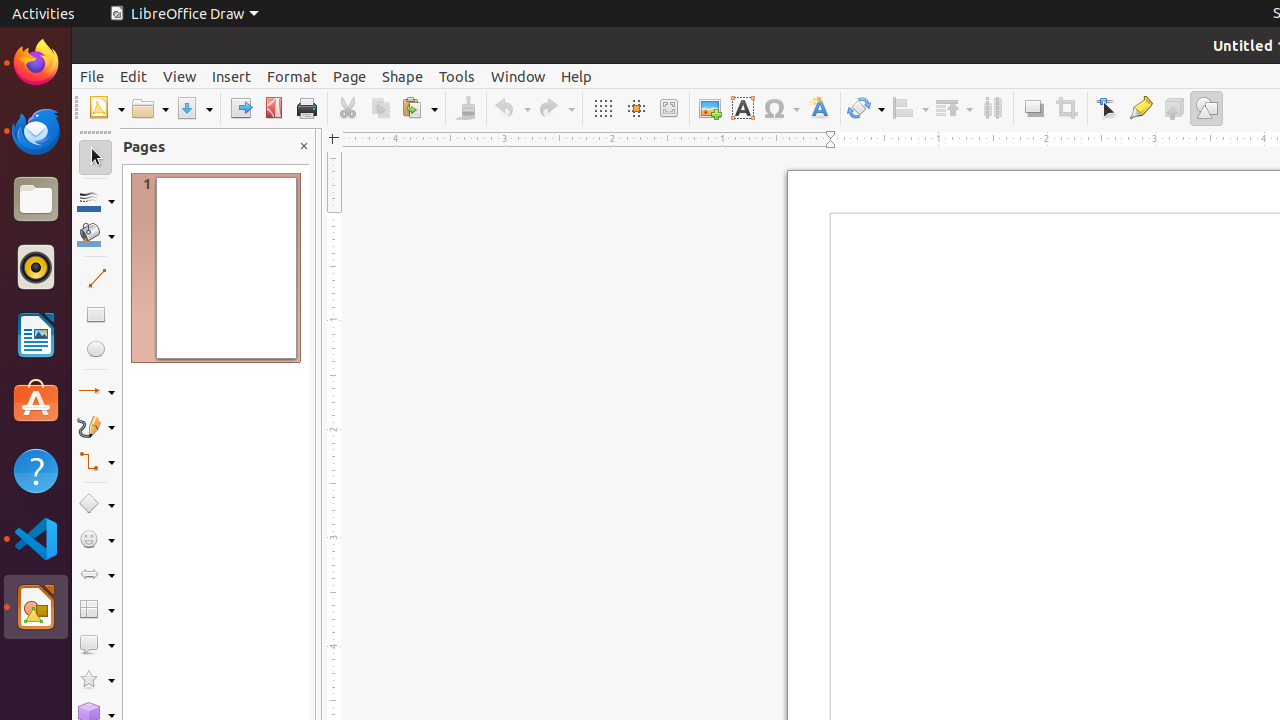 Image resolution: width=1280 pixels, height=720 pixels. I want to click on Callout Shapes, so click(96, 644).